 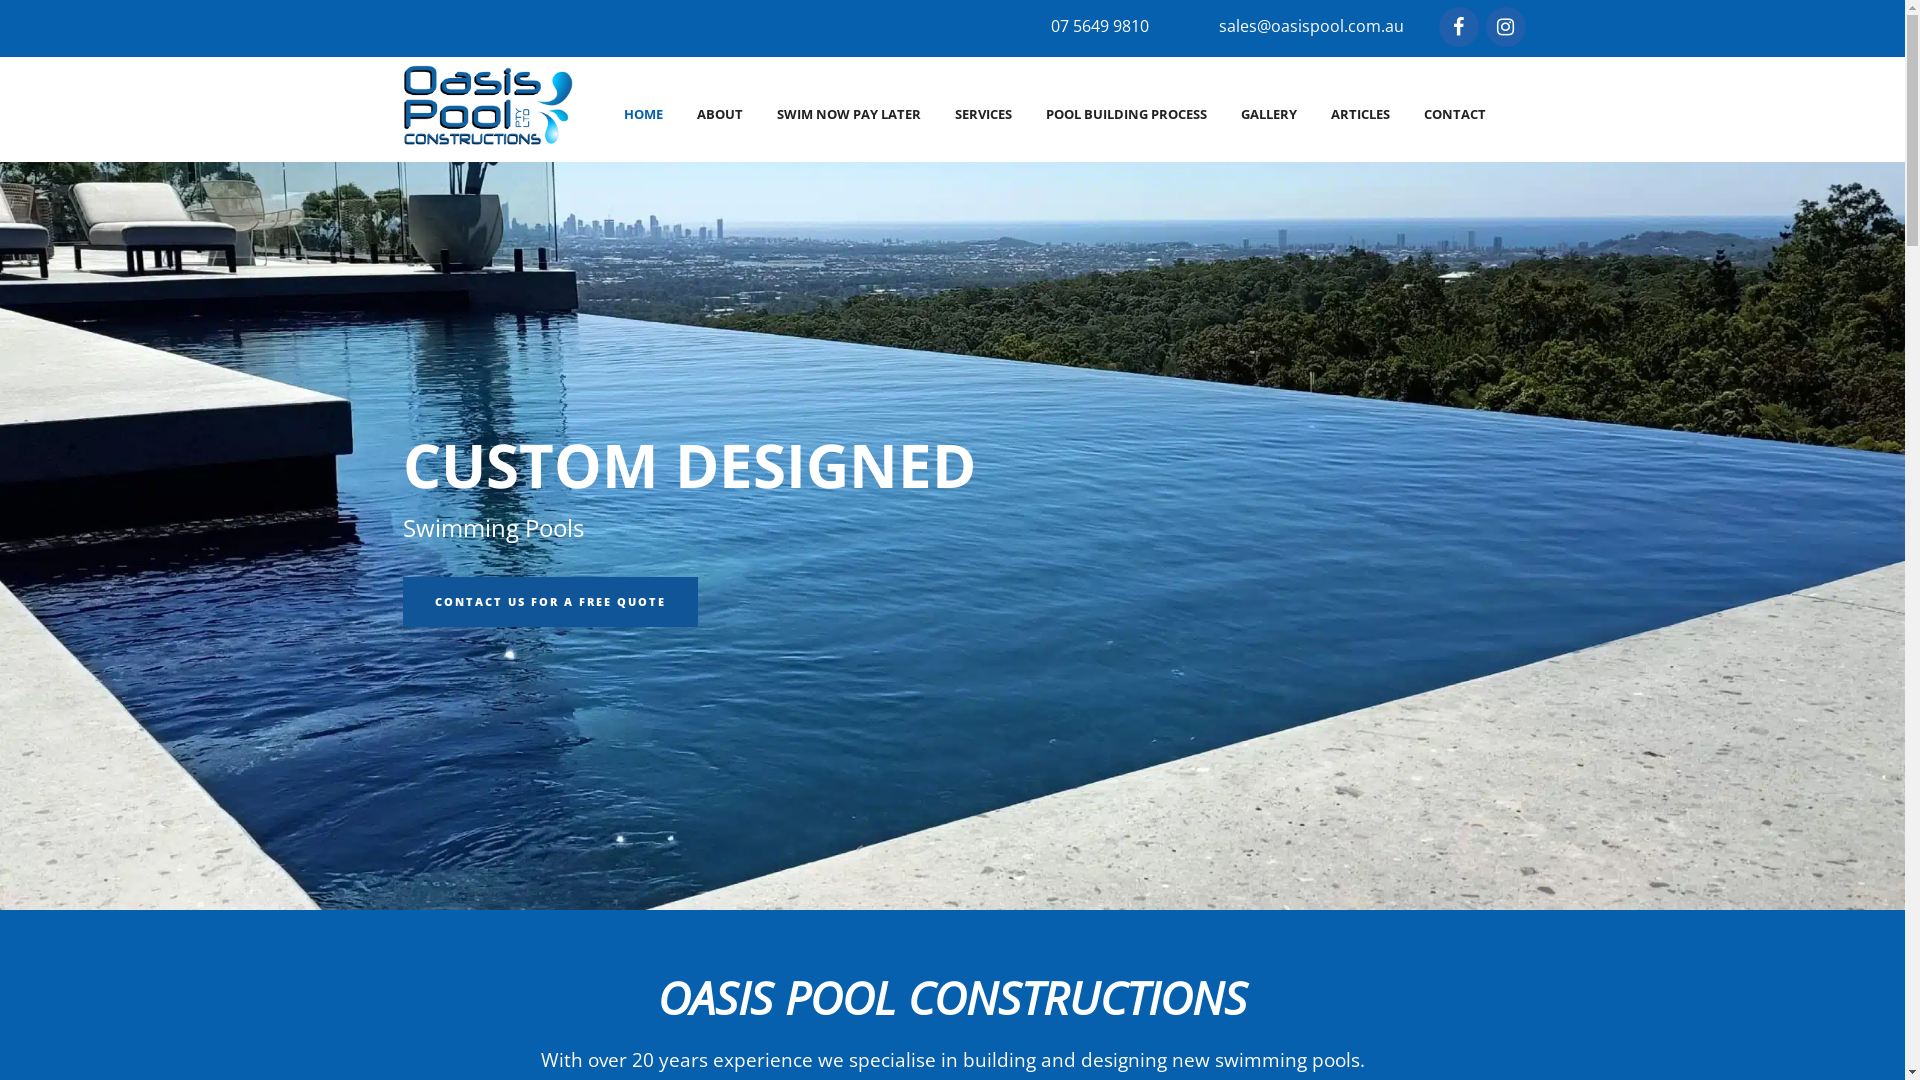 What do you see at coordinates (1099, 26) in the screenshot?
I see `07 5649 9810` at bounding box center [1099, 26].